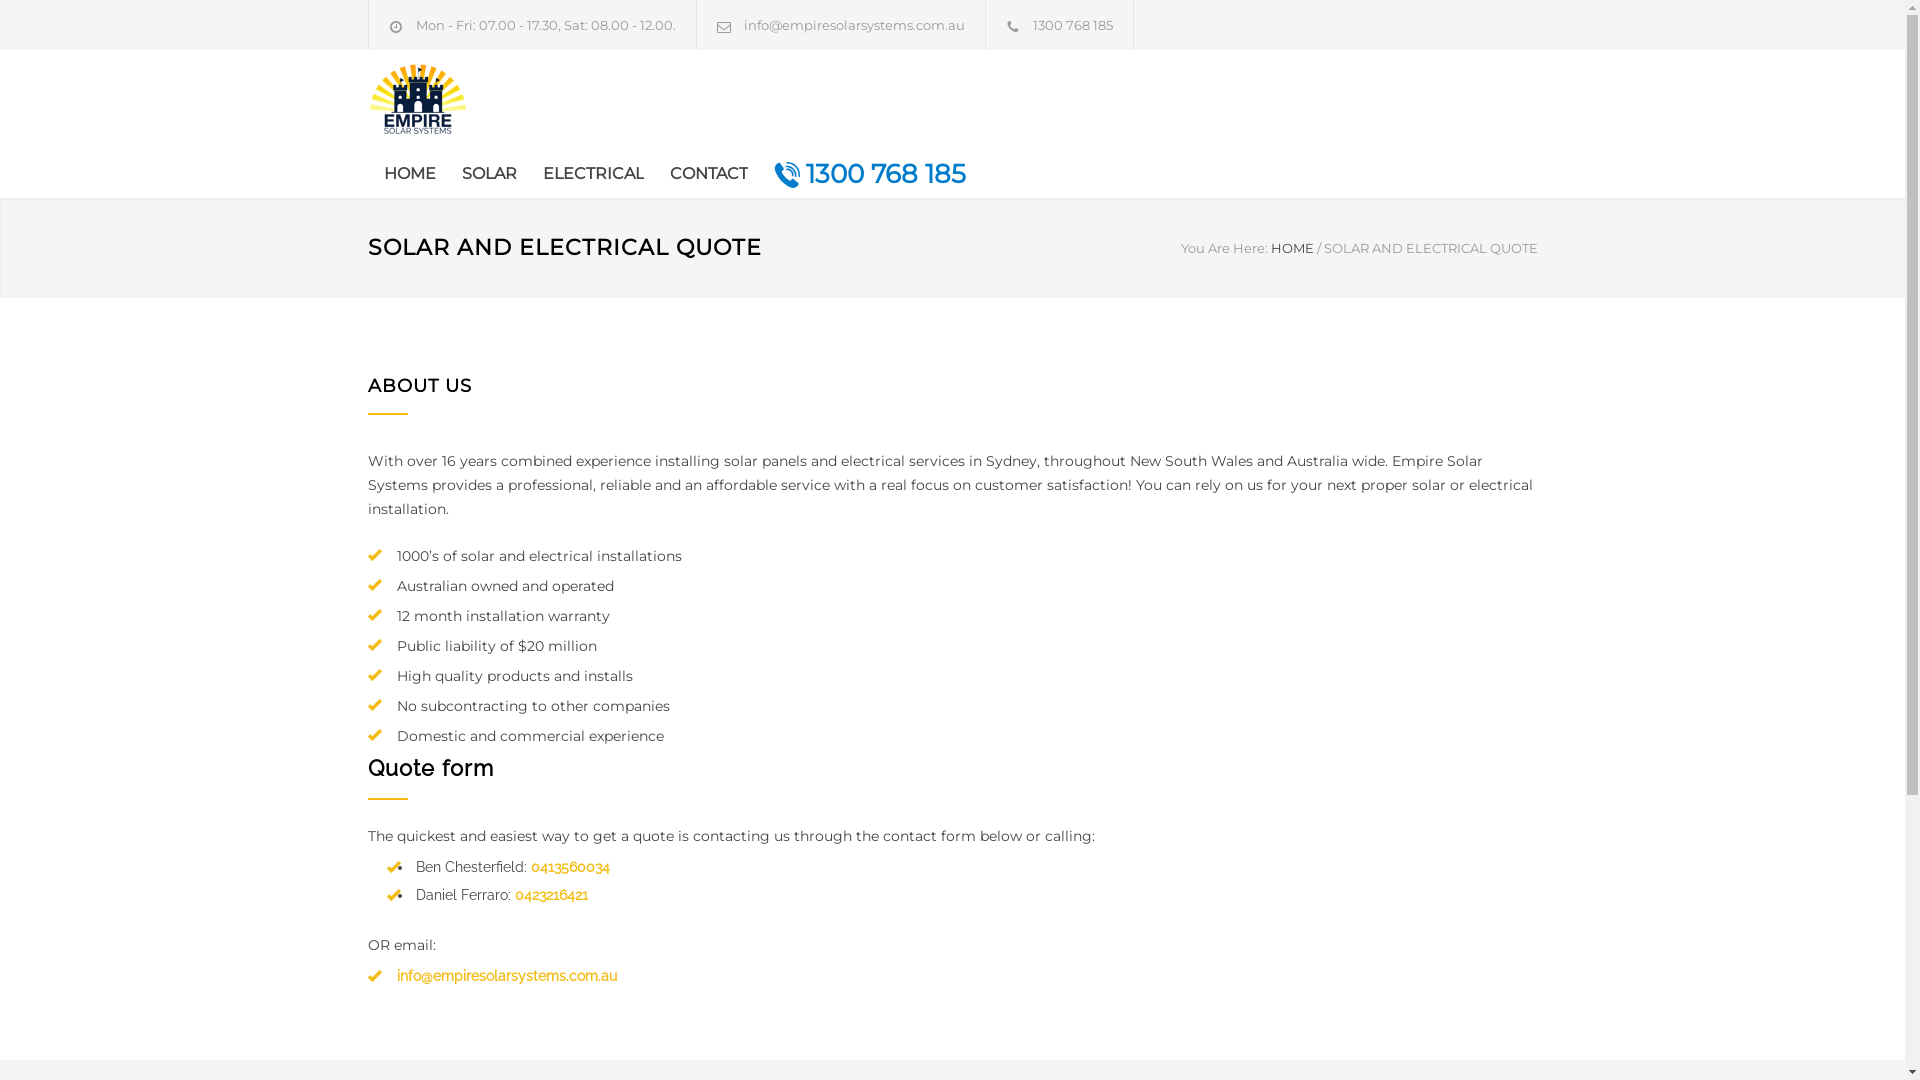  I want to click on CONTACT, so click(696, 174).